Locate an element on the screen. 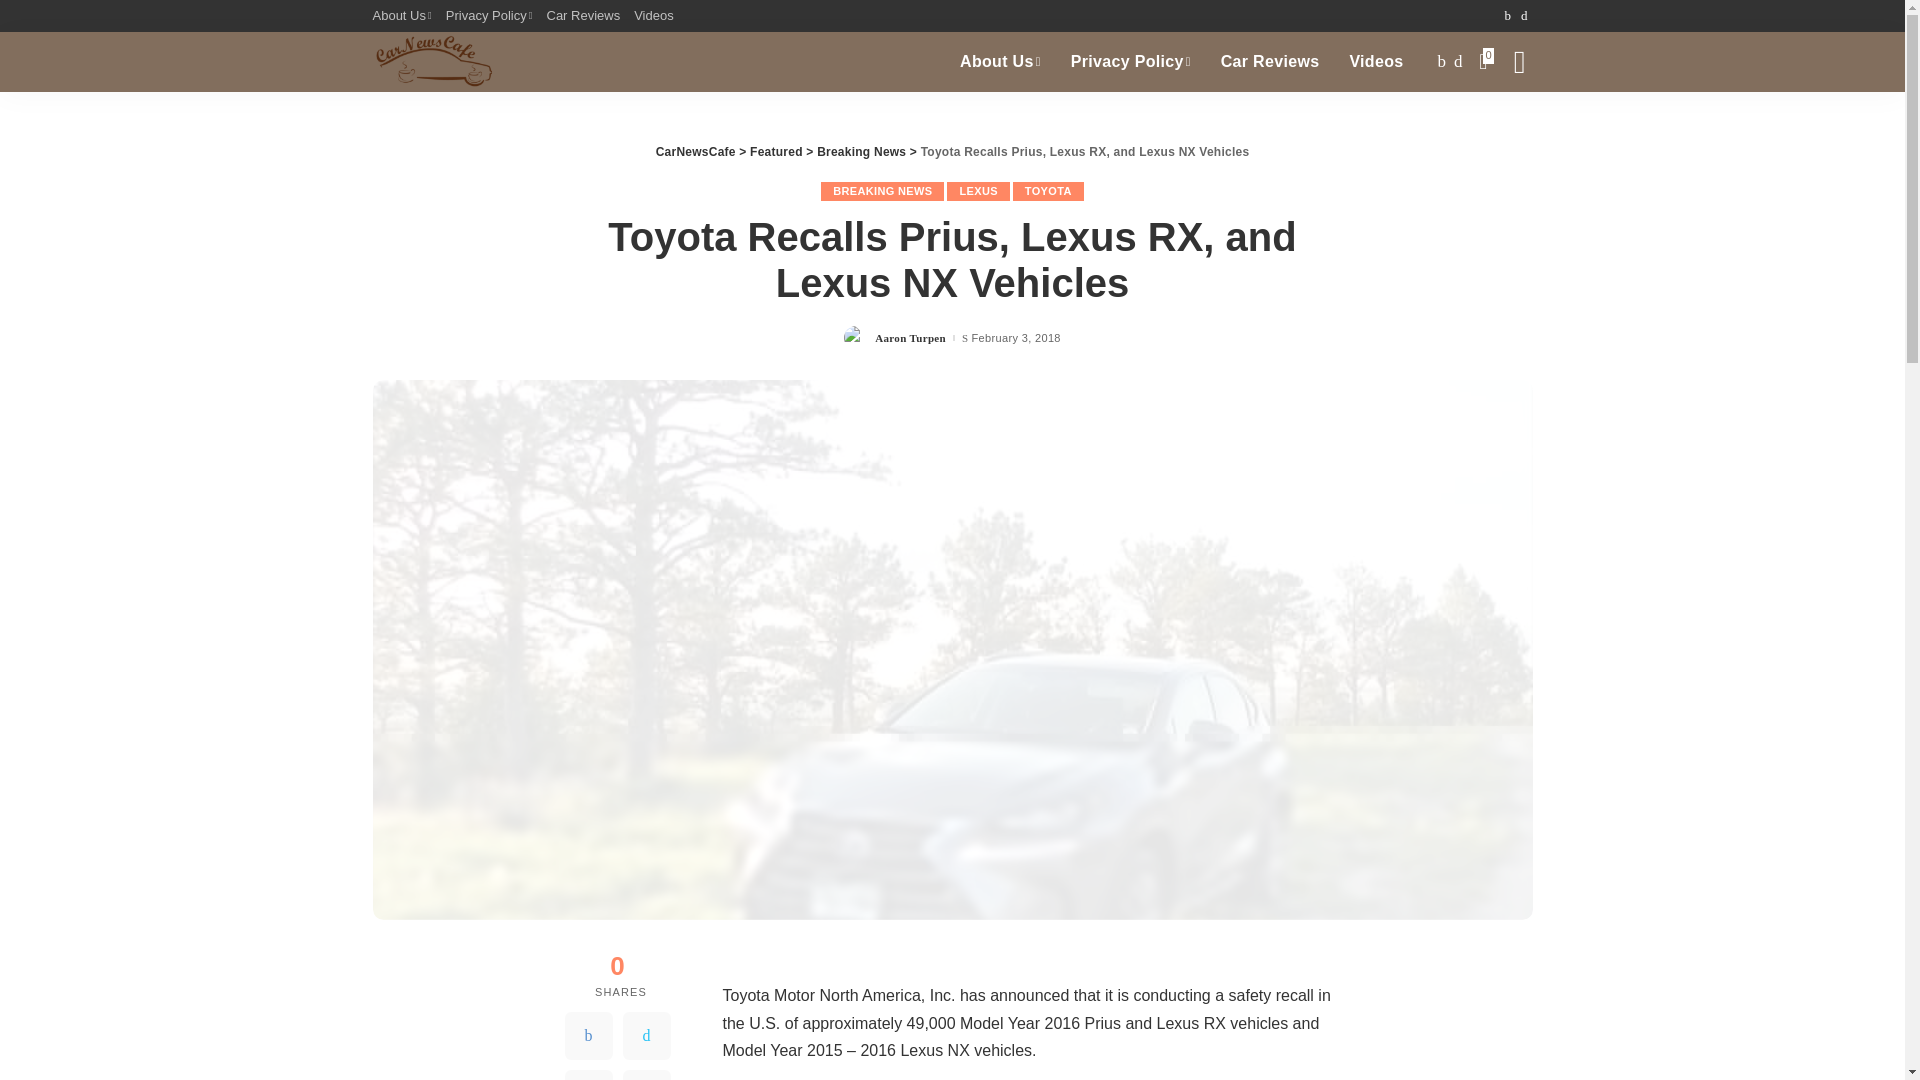  Privacy Policy is located at coordinates (489, 16).